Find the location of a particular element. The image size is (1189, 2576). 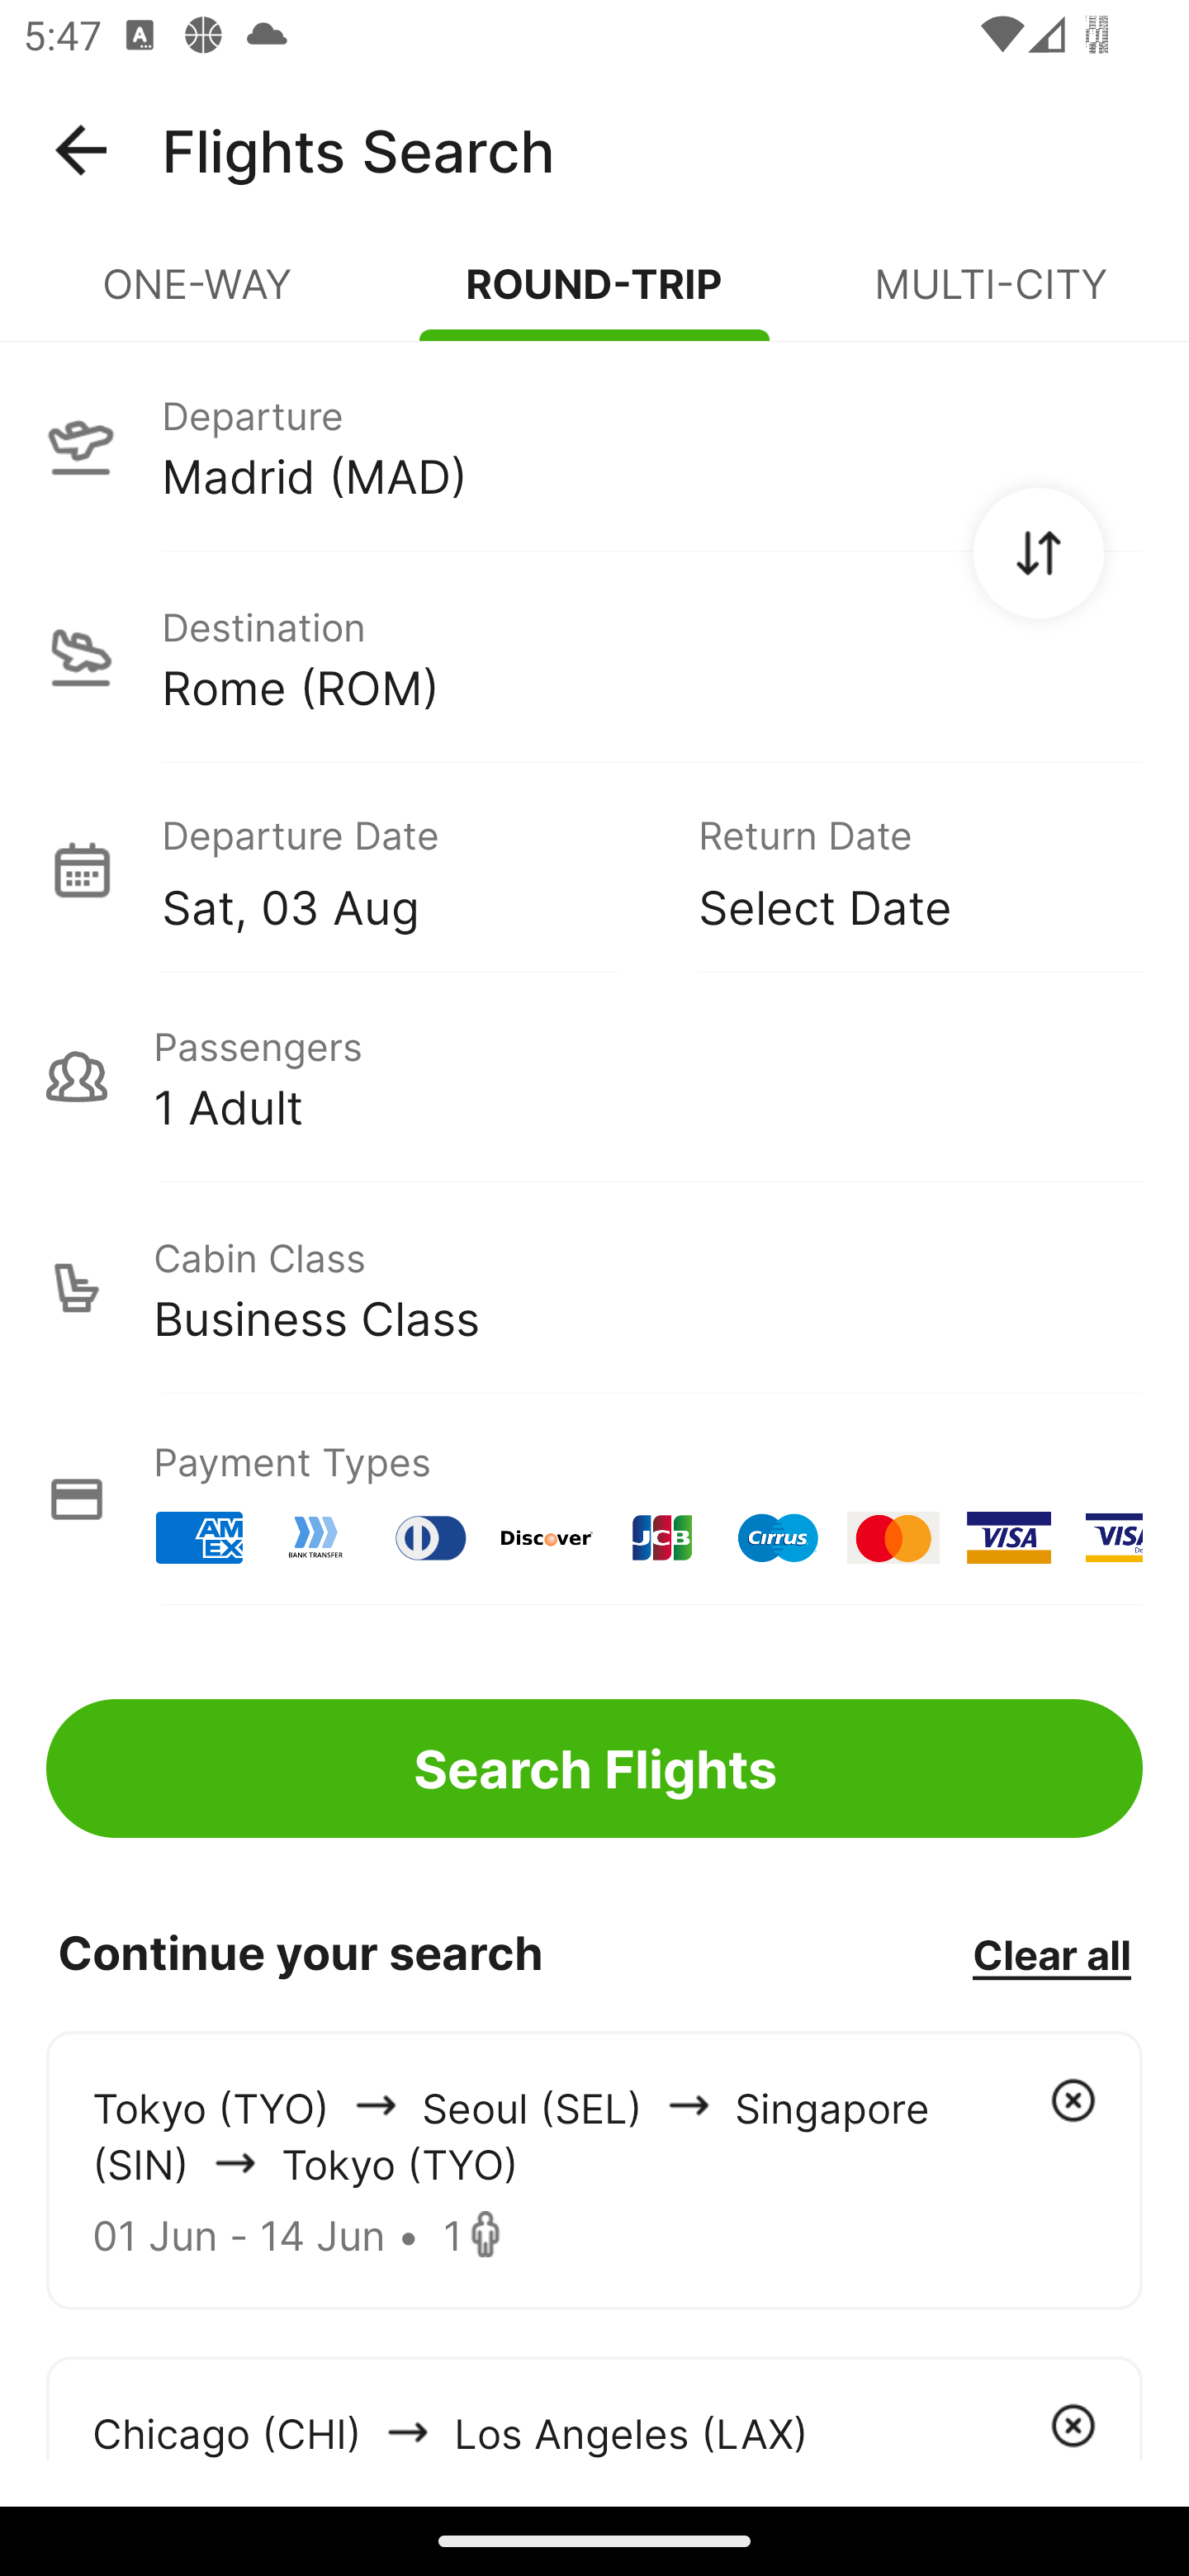

Return Date Select Date is located at coordinates (897, 869).